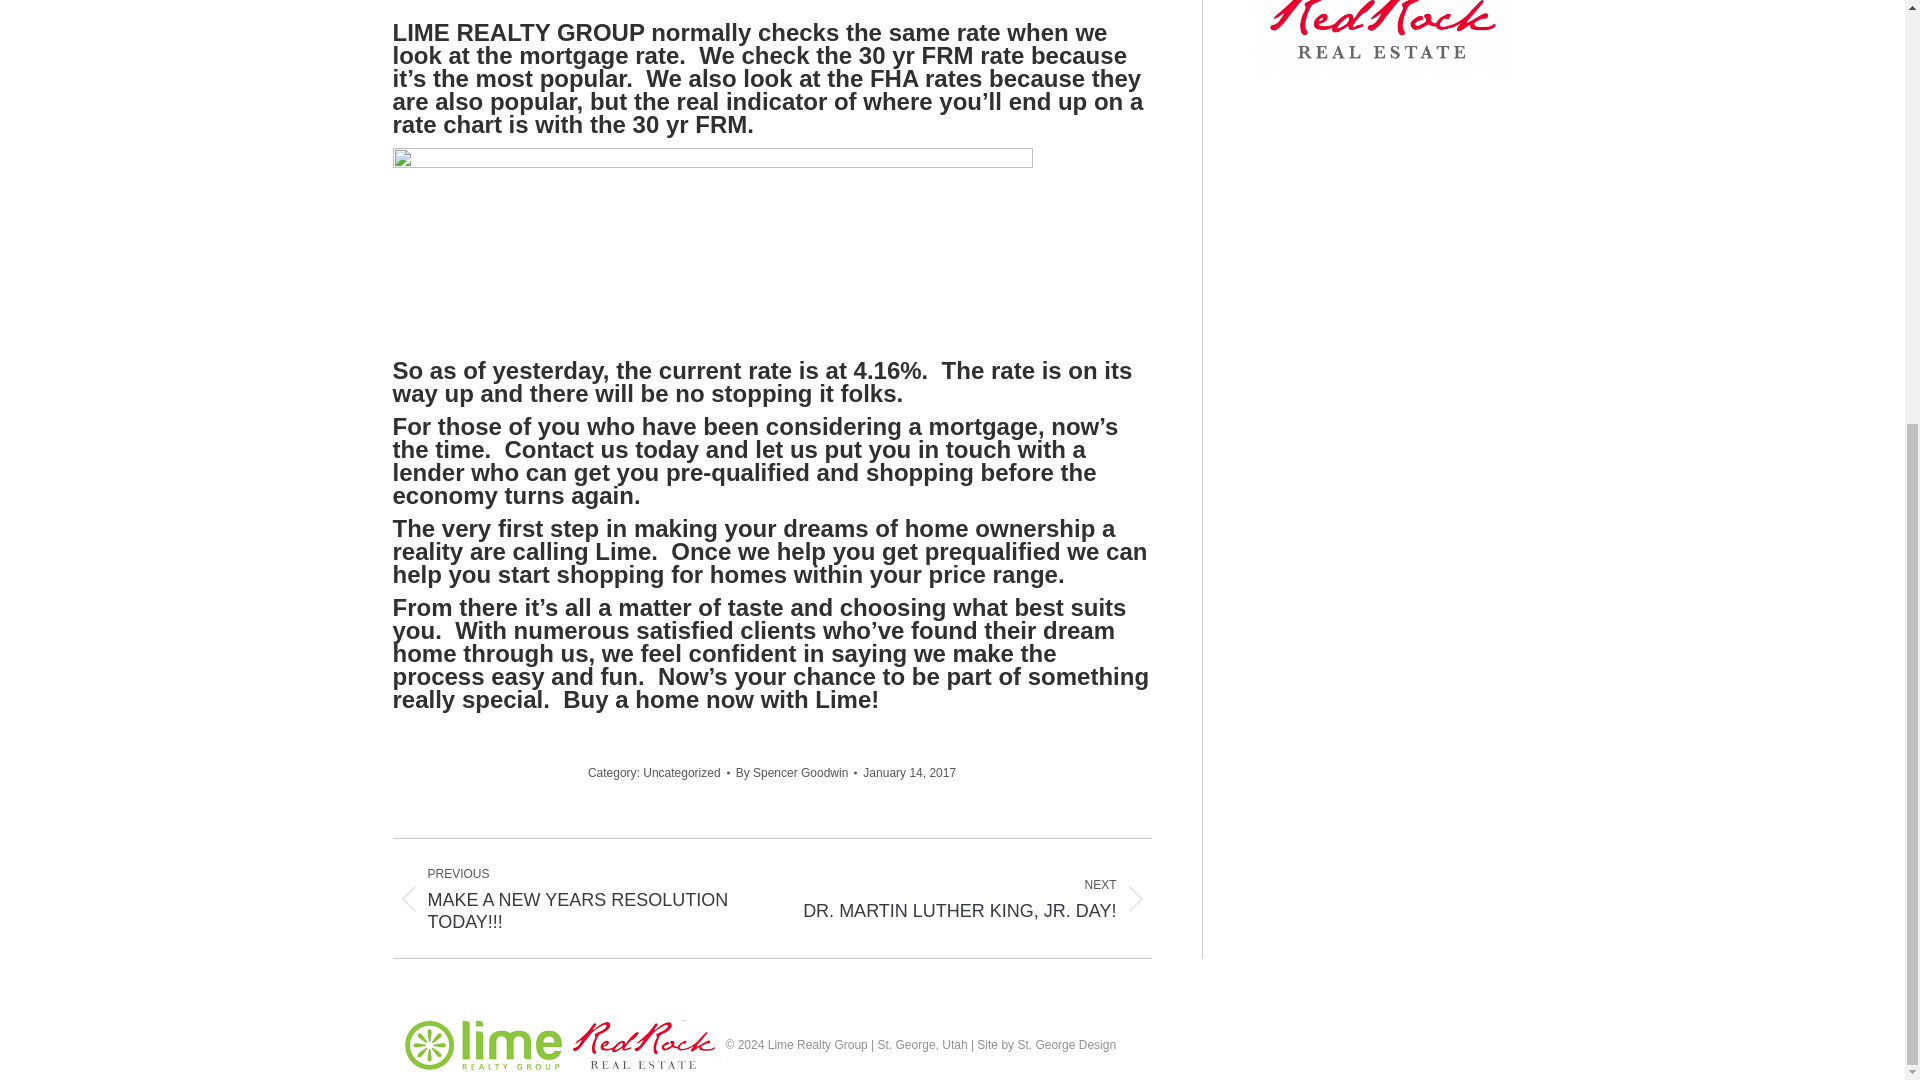 Image resolution: width=1920 pixels, height=1080 pixels. What do you see at coordinates (682, 772) in the screenshot?
I see `St. George Design` at bounding box center [682, 772].